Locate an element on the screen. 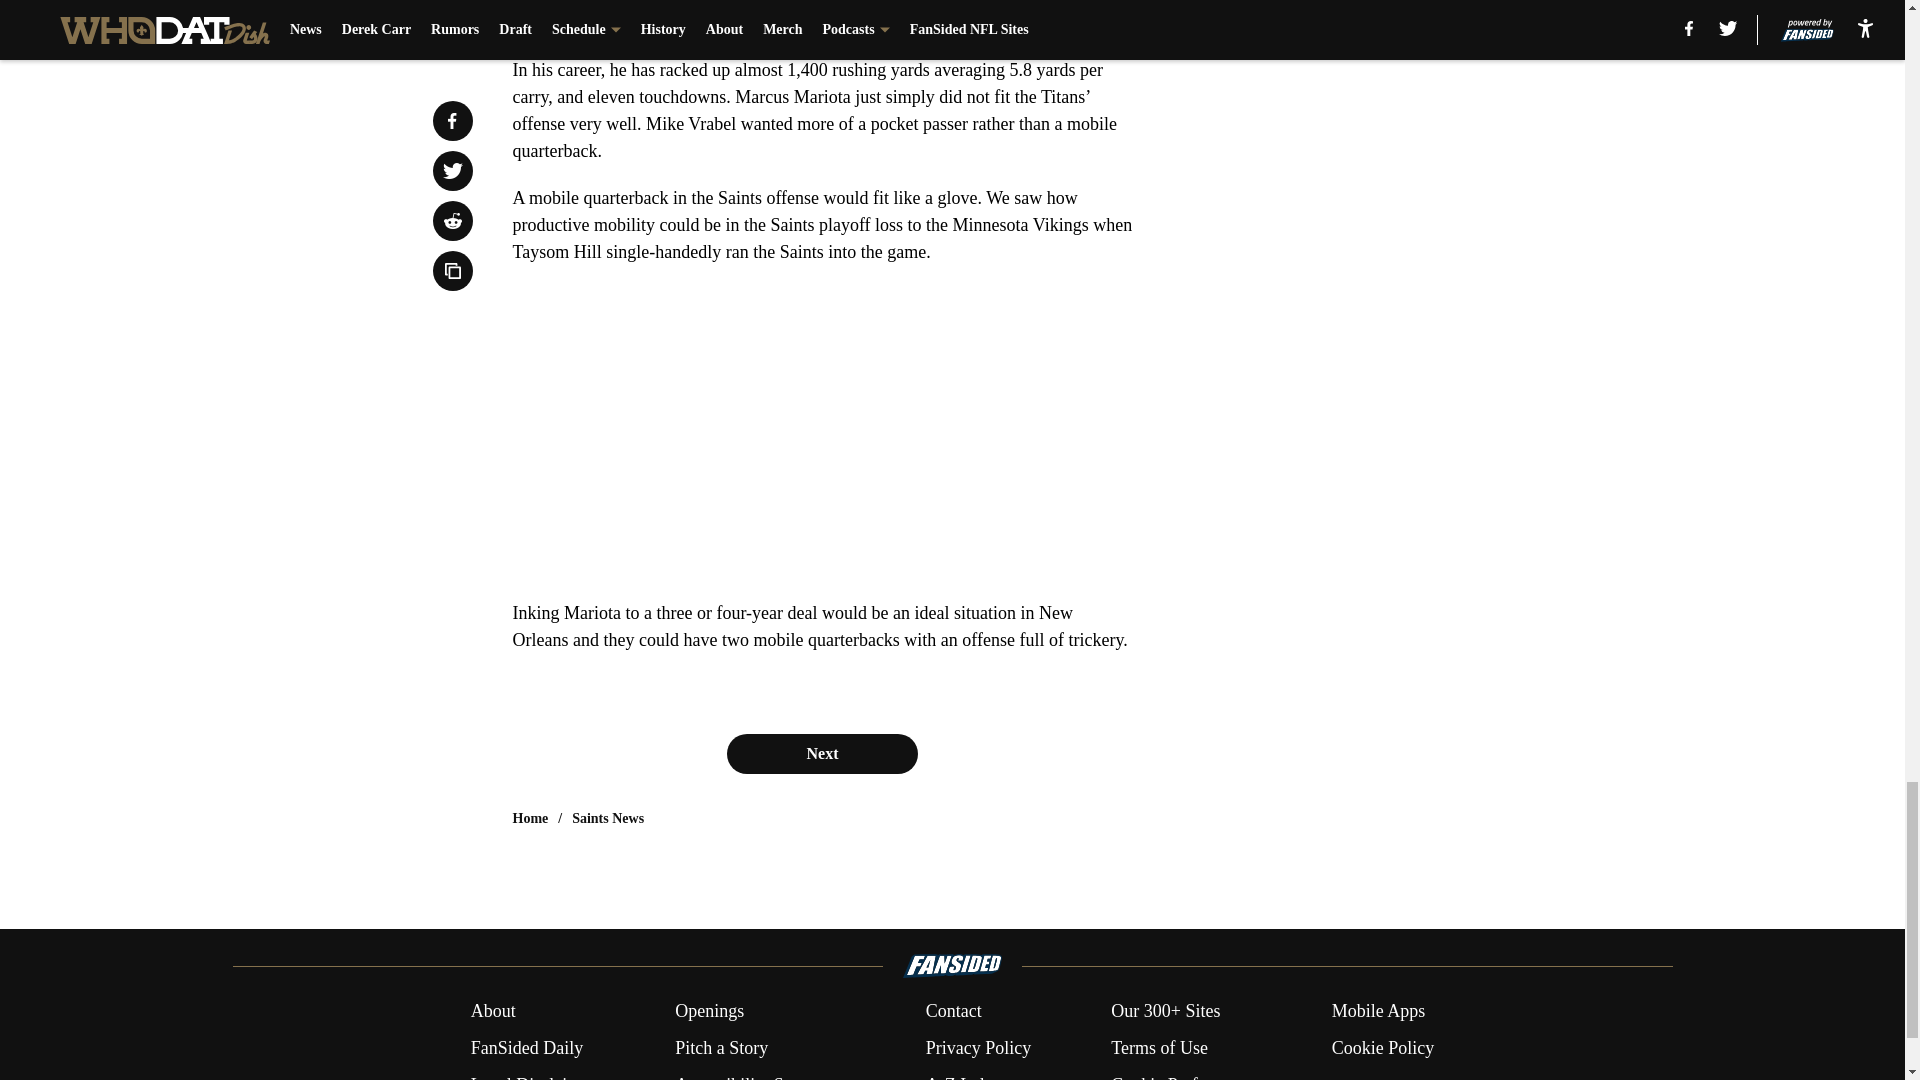 This screenshot has height=1080, width=1920. Home is located at coordinates (530, 818).